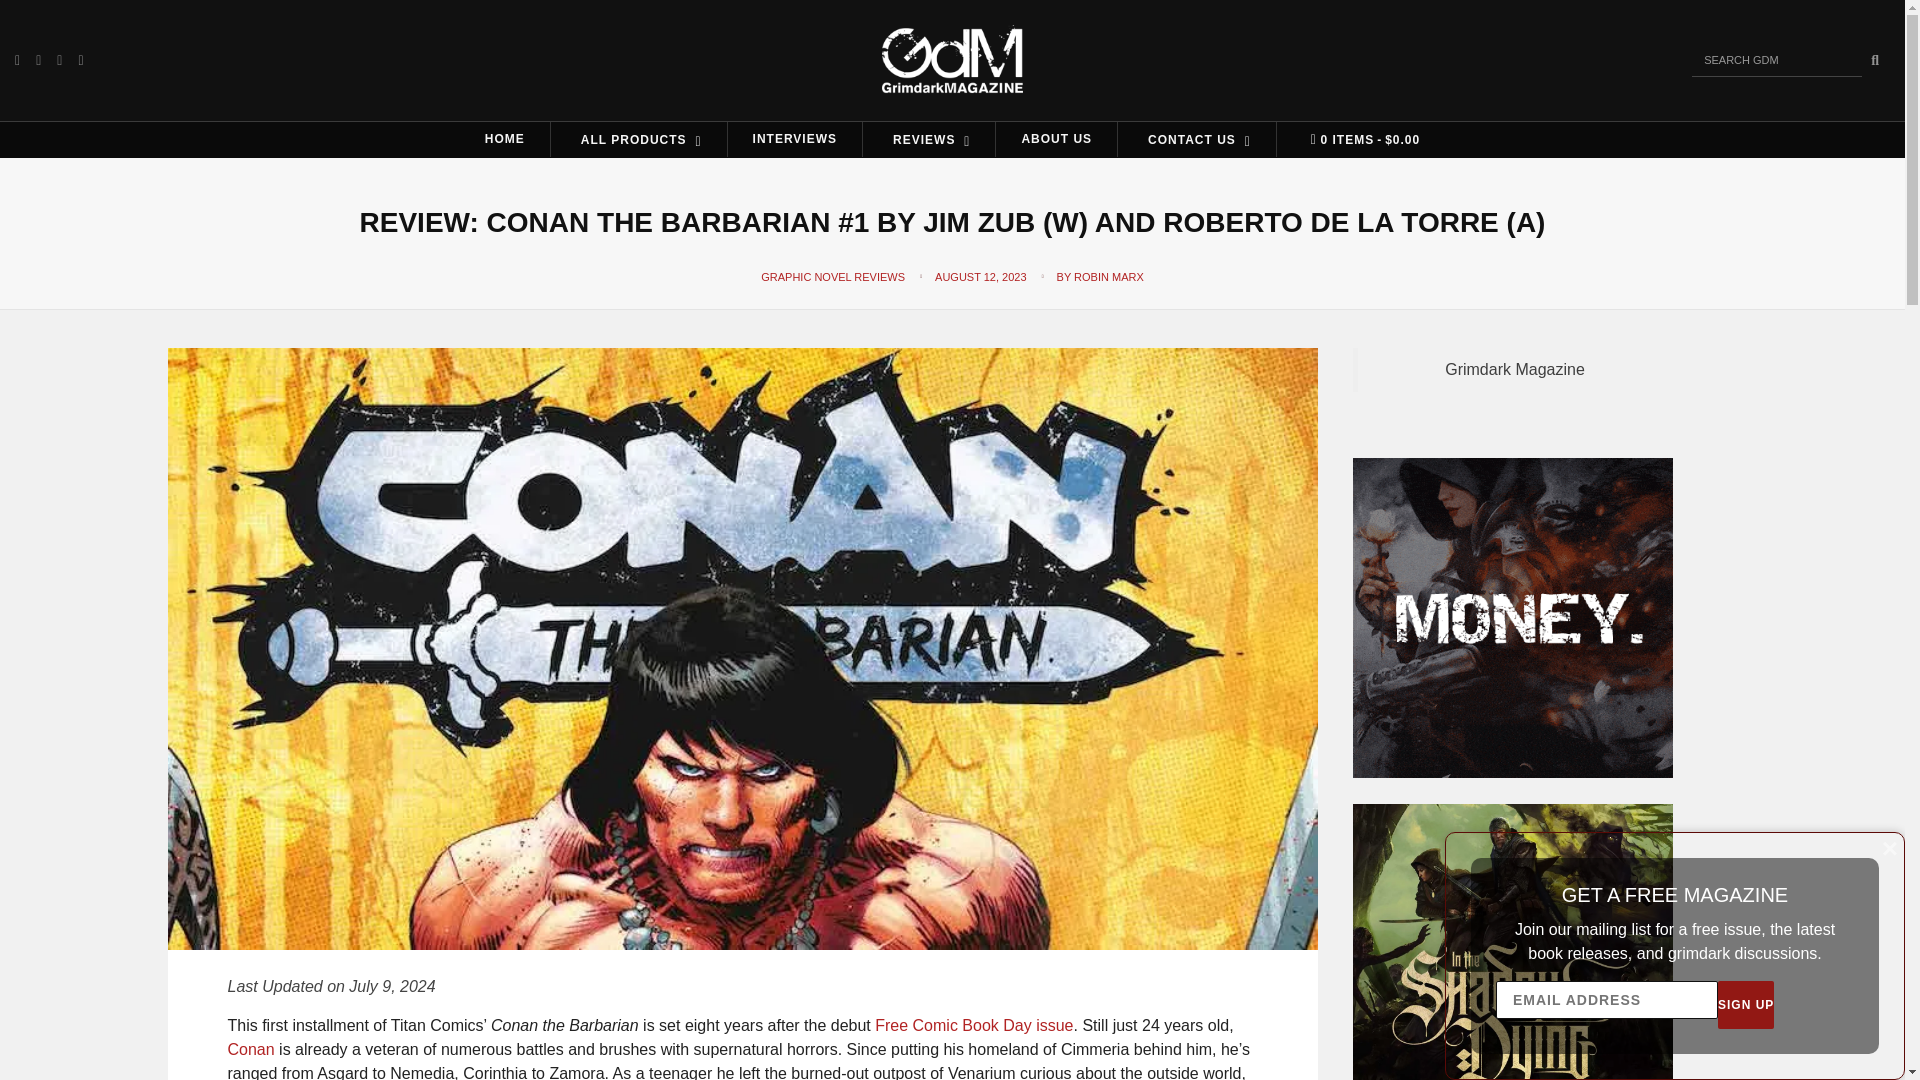  I want to click on Conan, so click(251, 1050).